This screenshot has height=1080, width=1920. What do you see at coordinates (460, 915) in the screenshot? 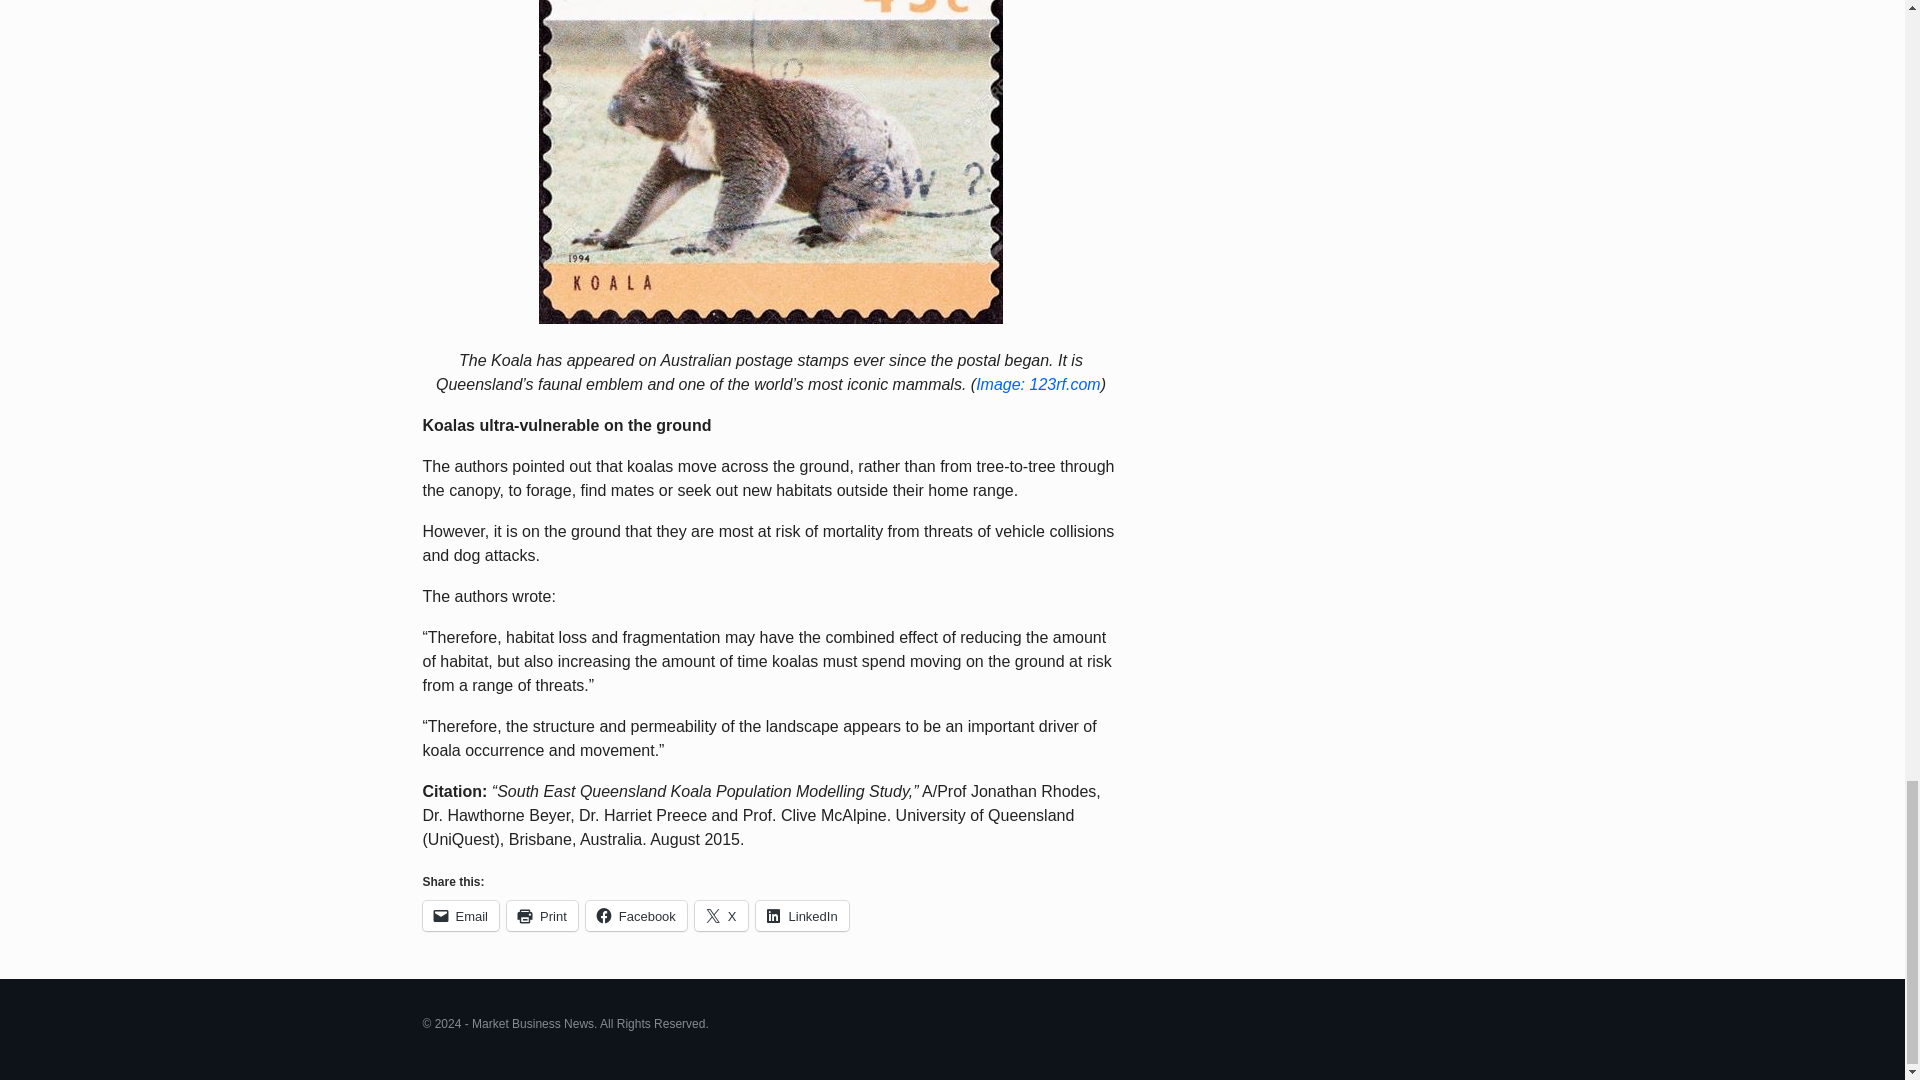
I see `Click to email a link to a friend` at bounding box center [460, 915].